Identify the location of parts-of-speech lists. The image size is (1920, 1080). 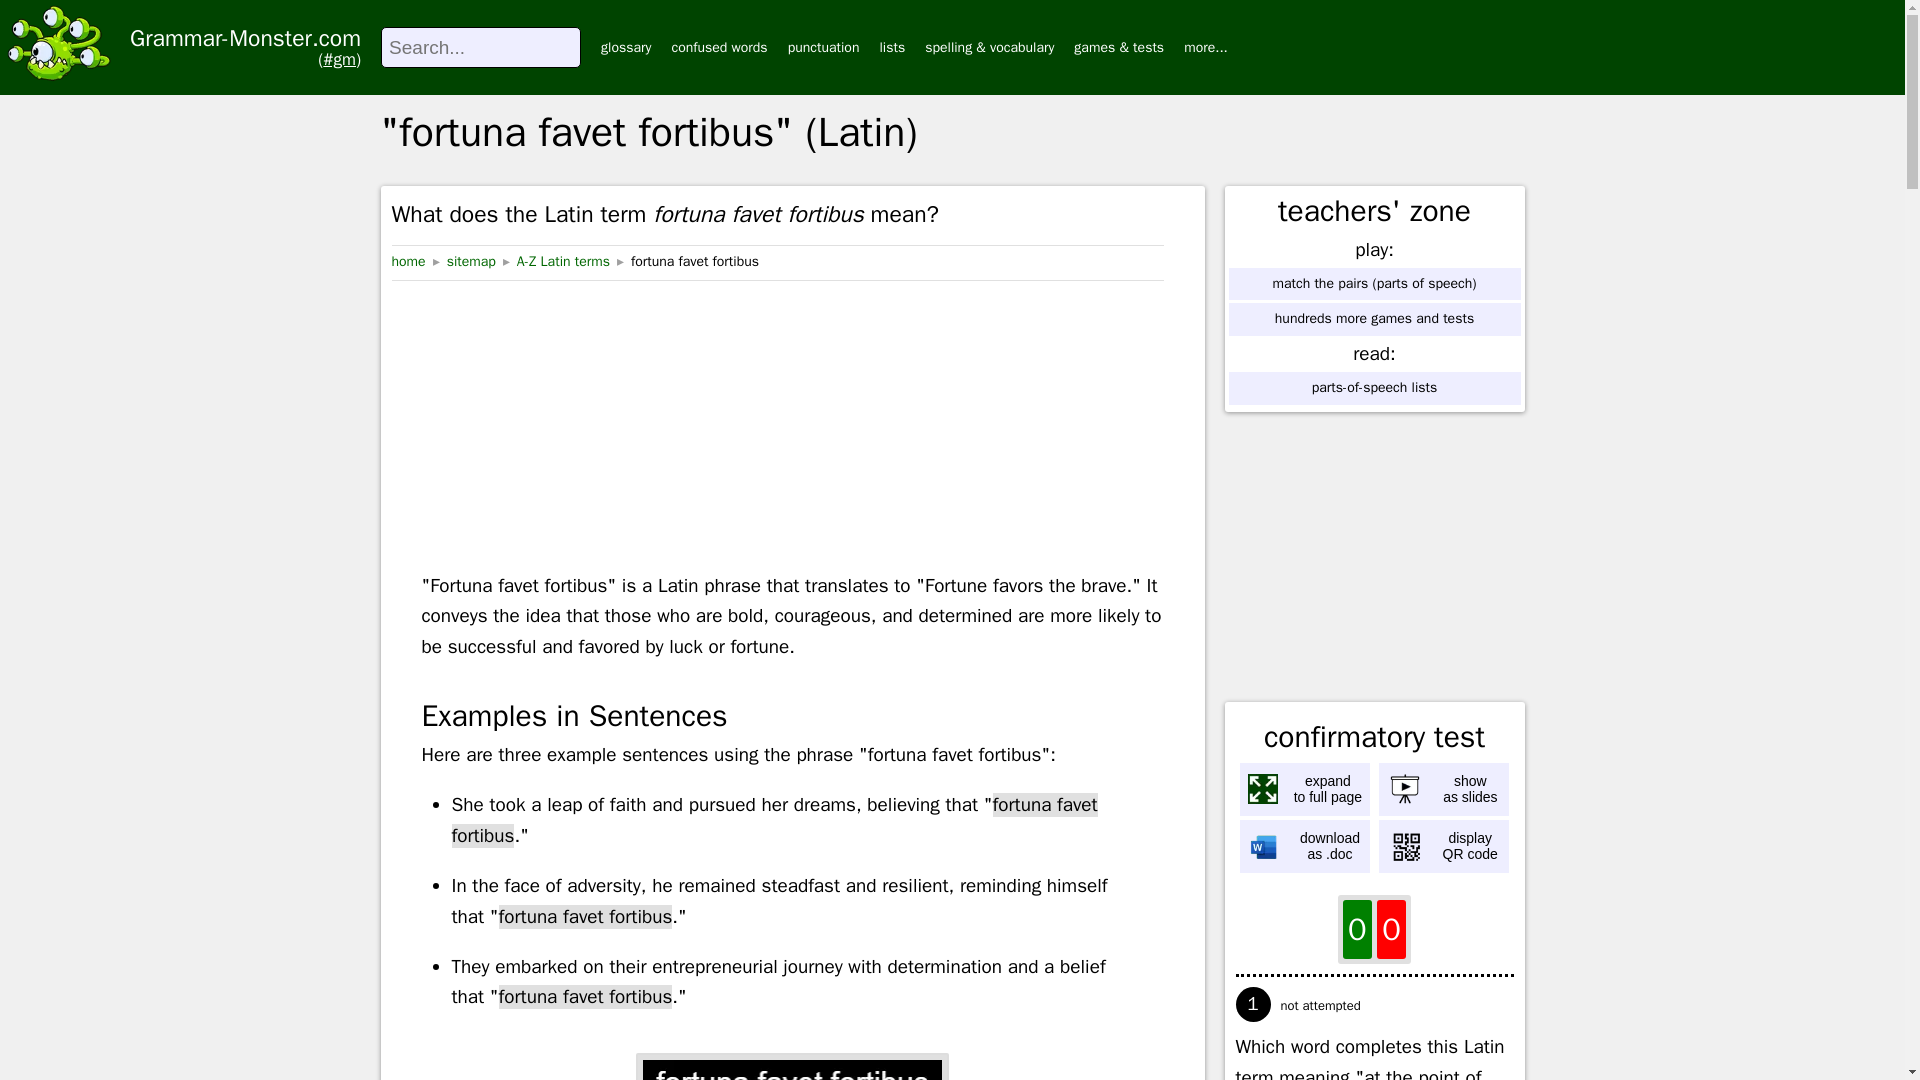
(408, 262).